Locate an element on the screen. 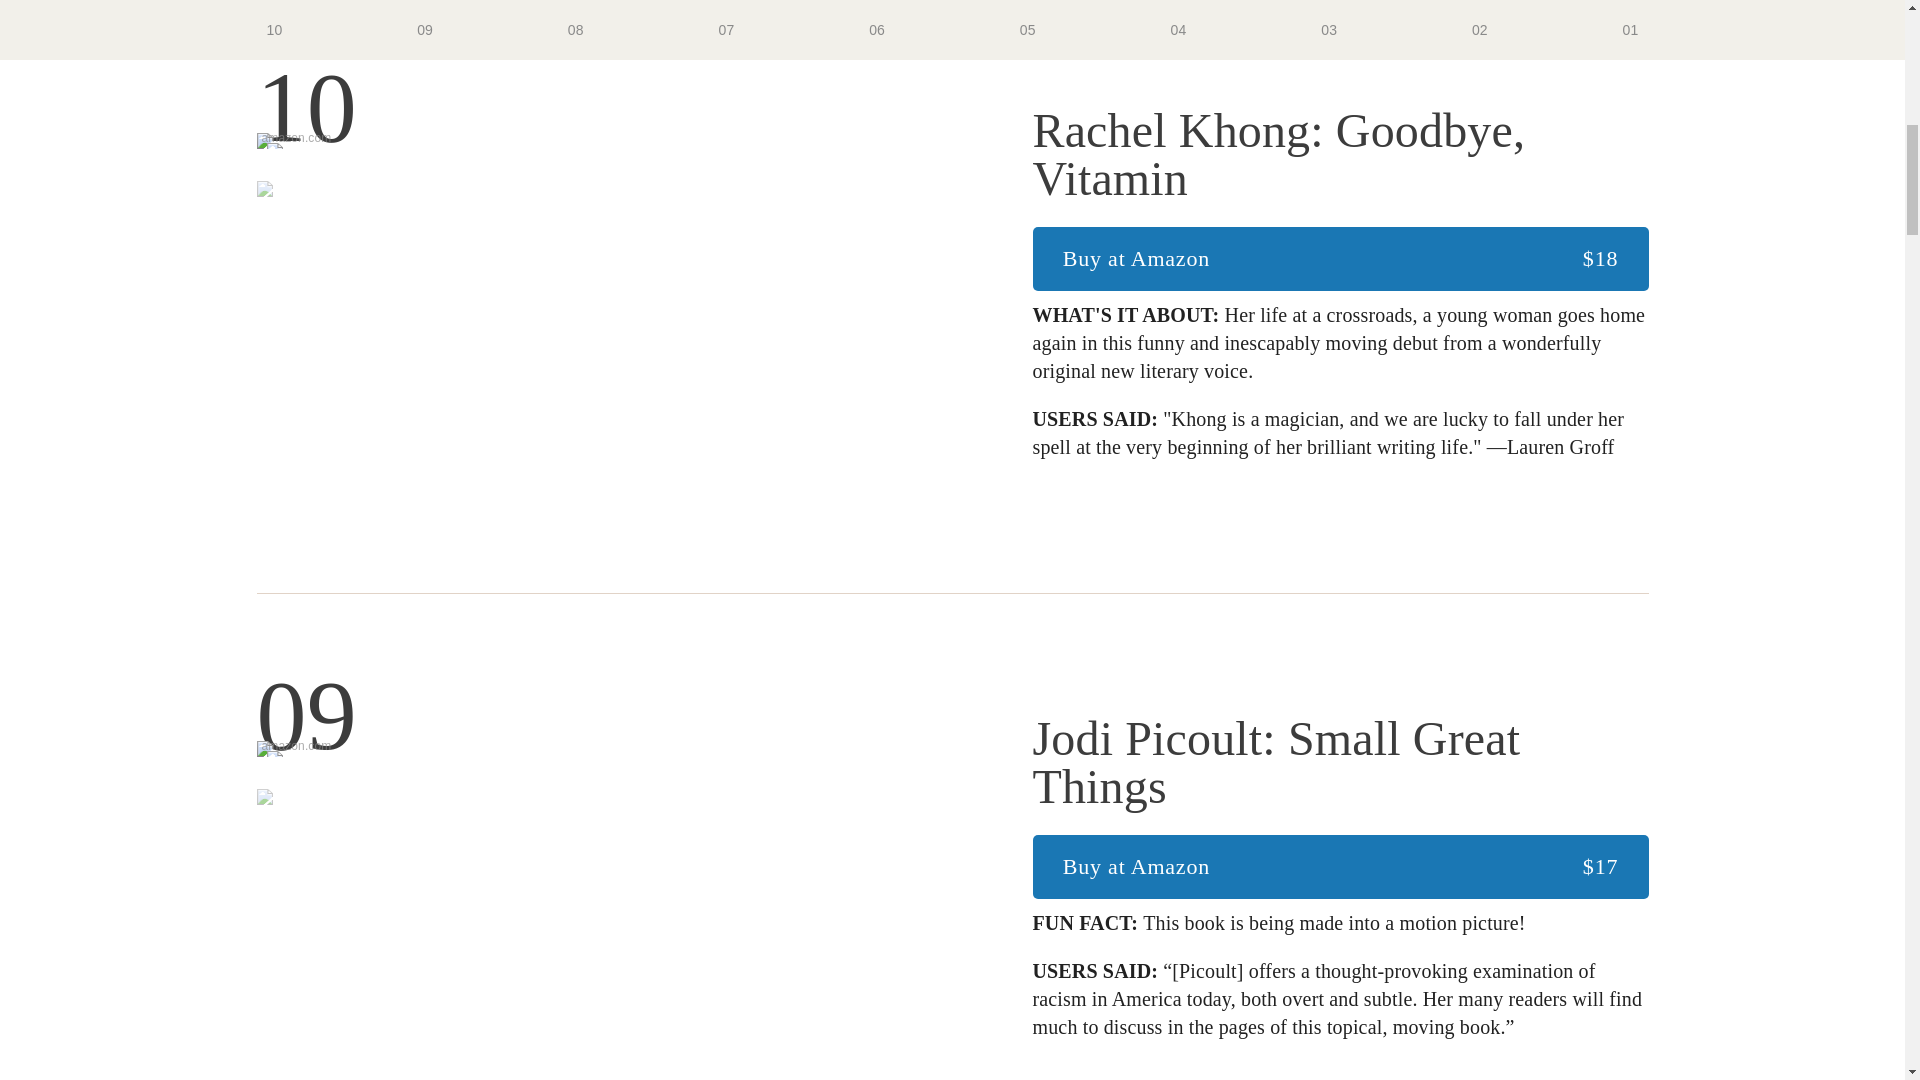 The height and width of the screenshot is (1080, 1920). Jodi Picoult: Small Great Things is located at coordinates (1340, 154).